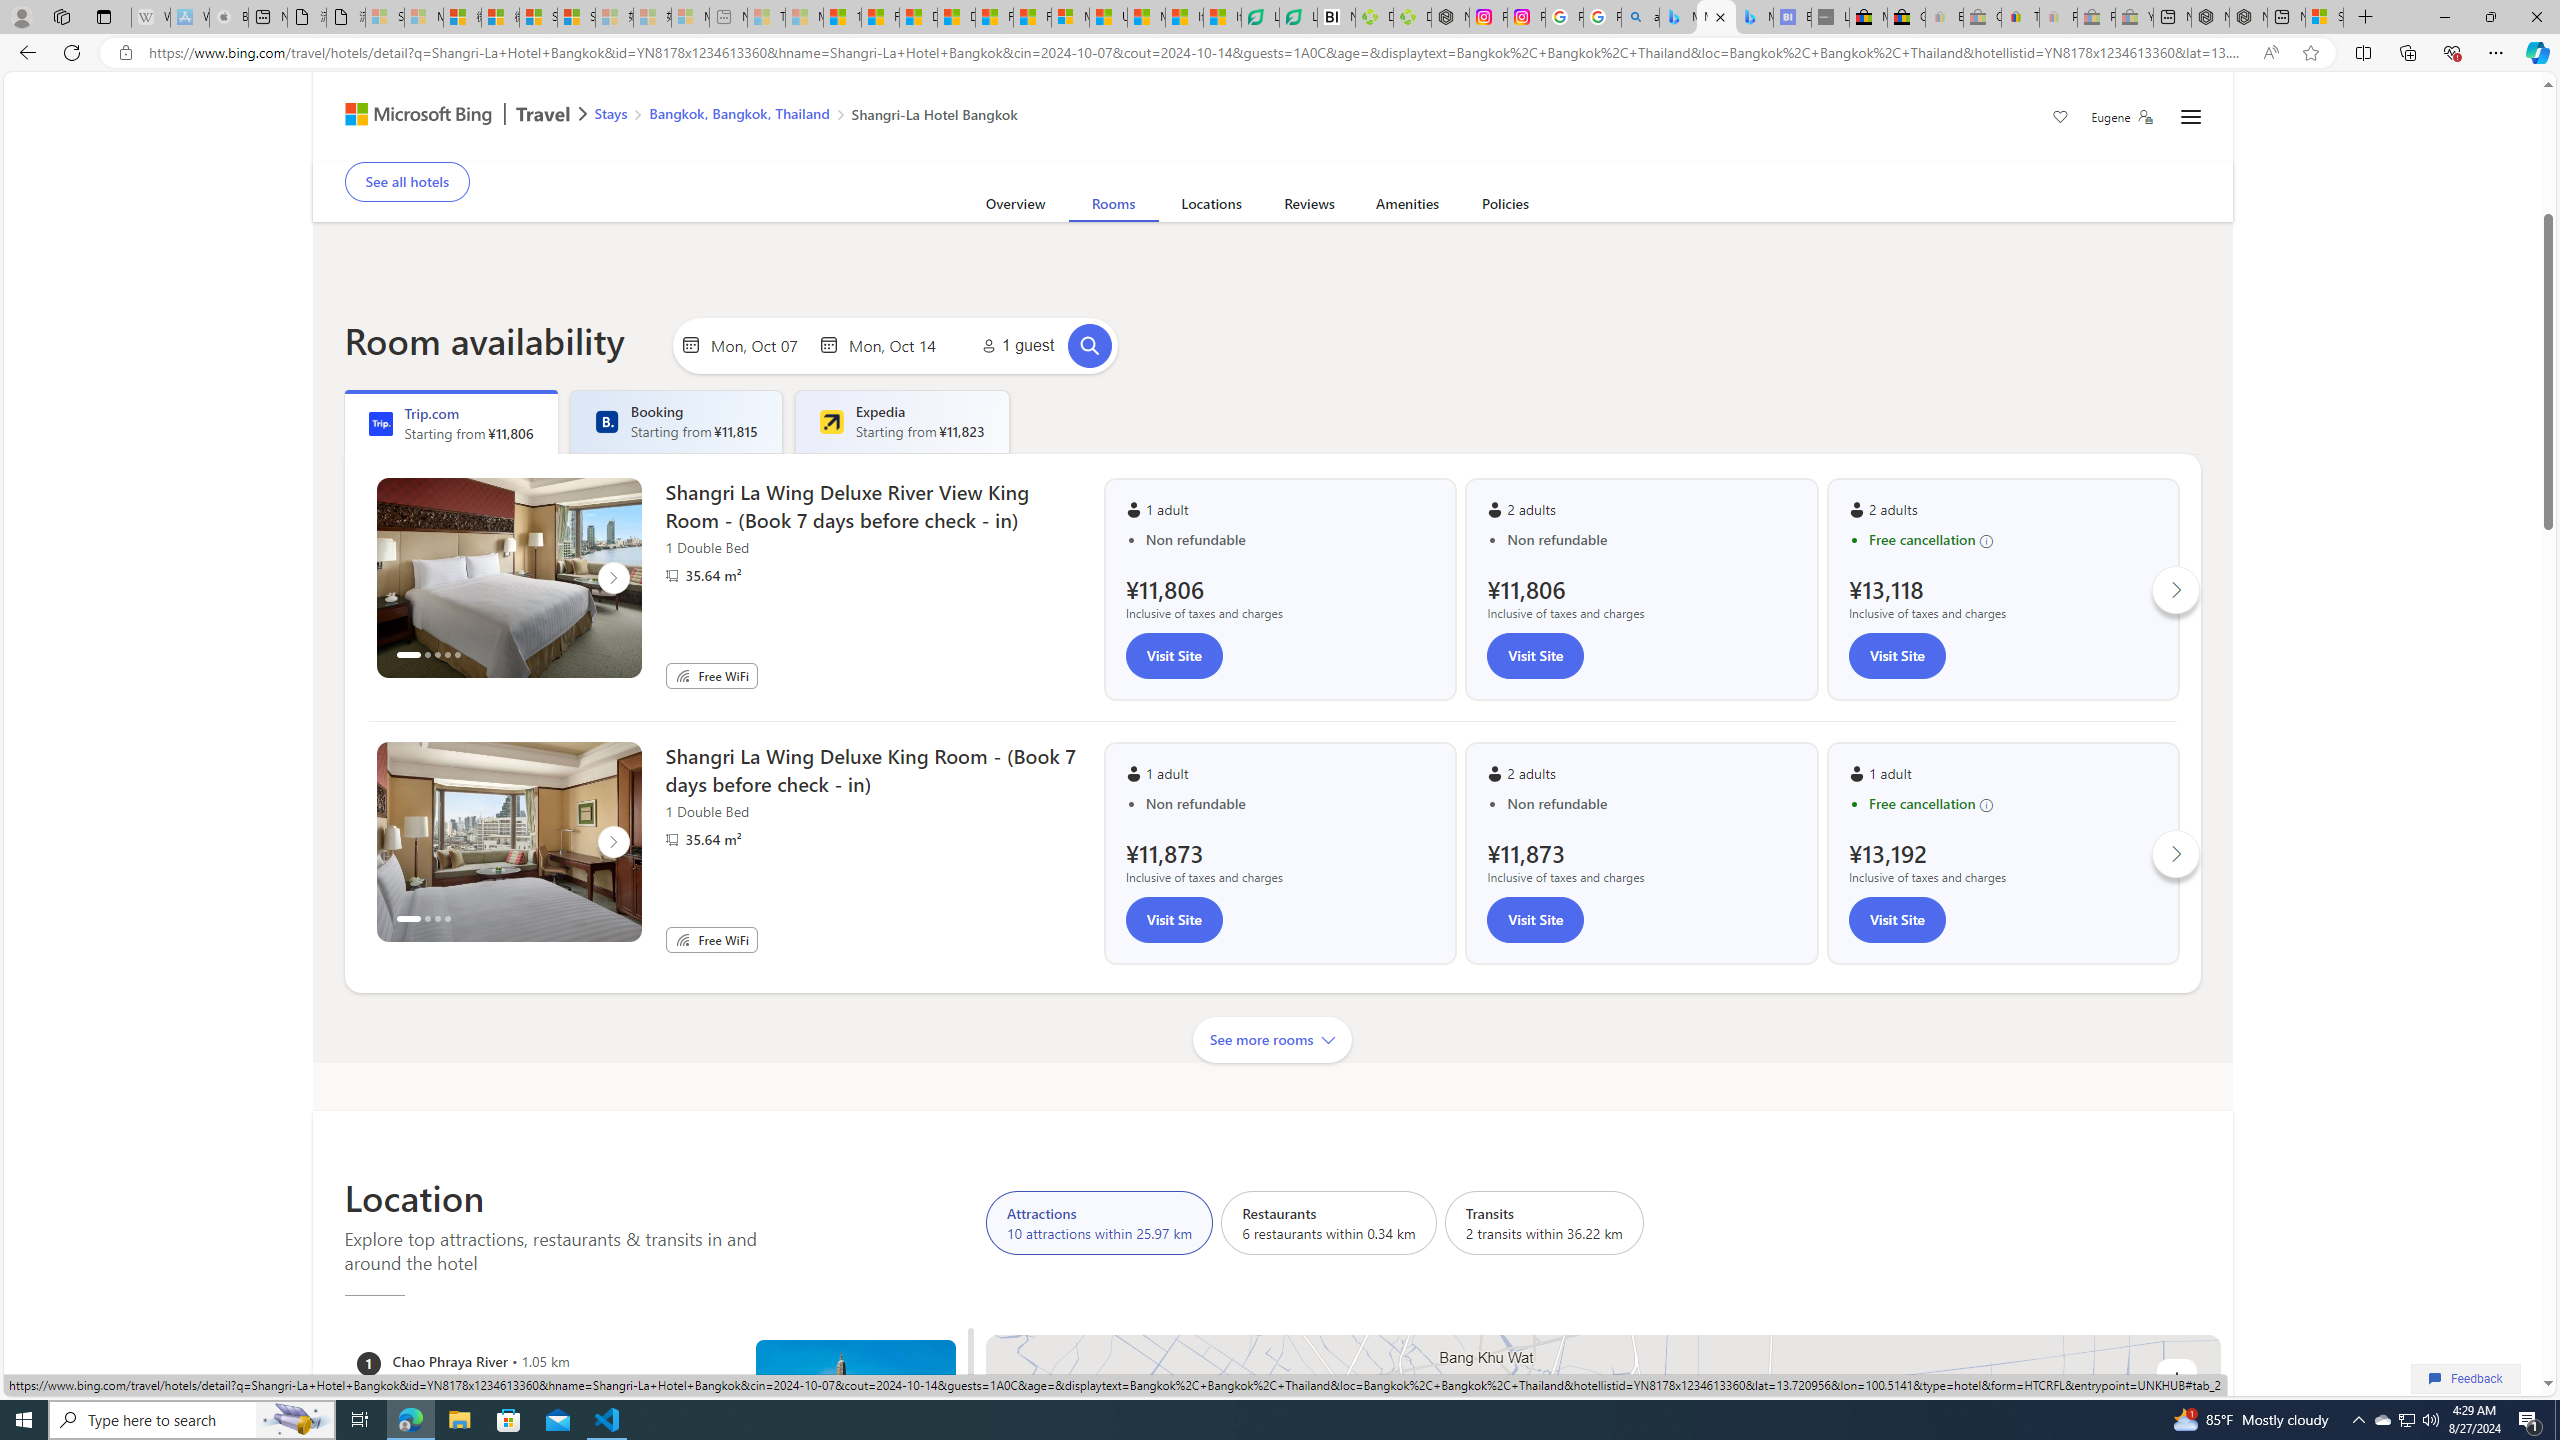  Describe the element at coordinates (381, 424) in the screenshot. I see `TripDotCom` at that location.